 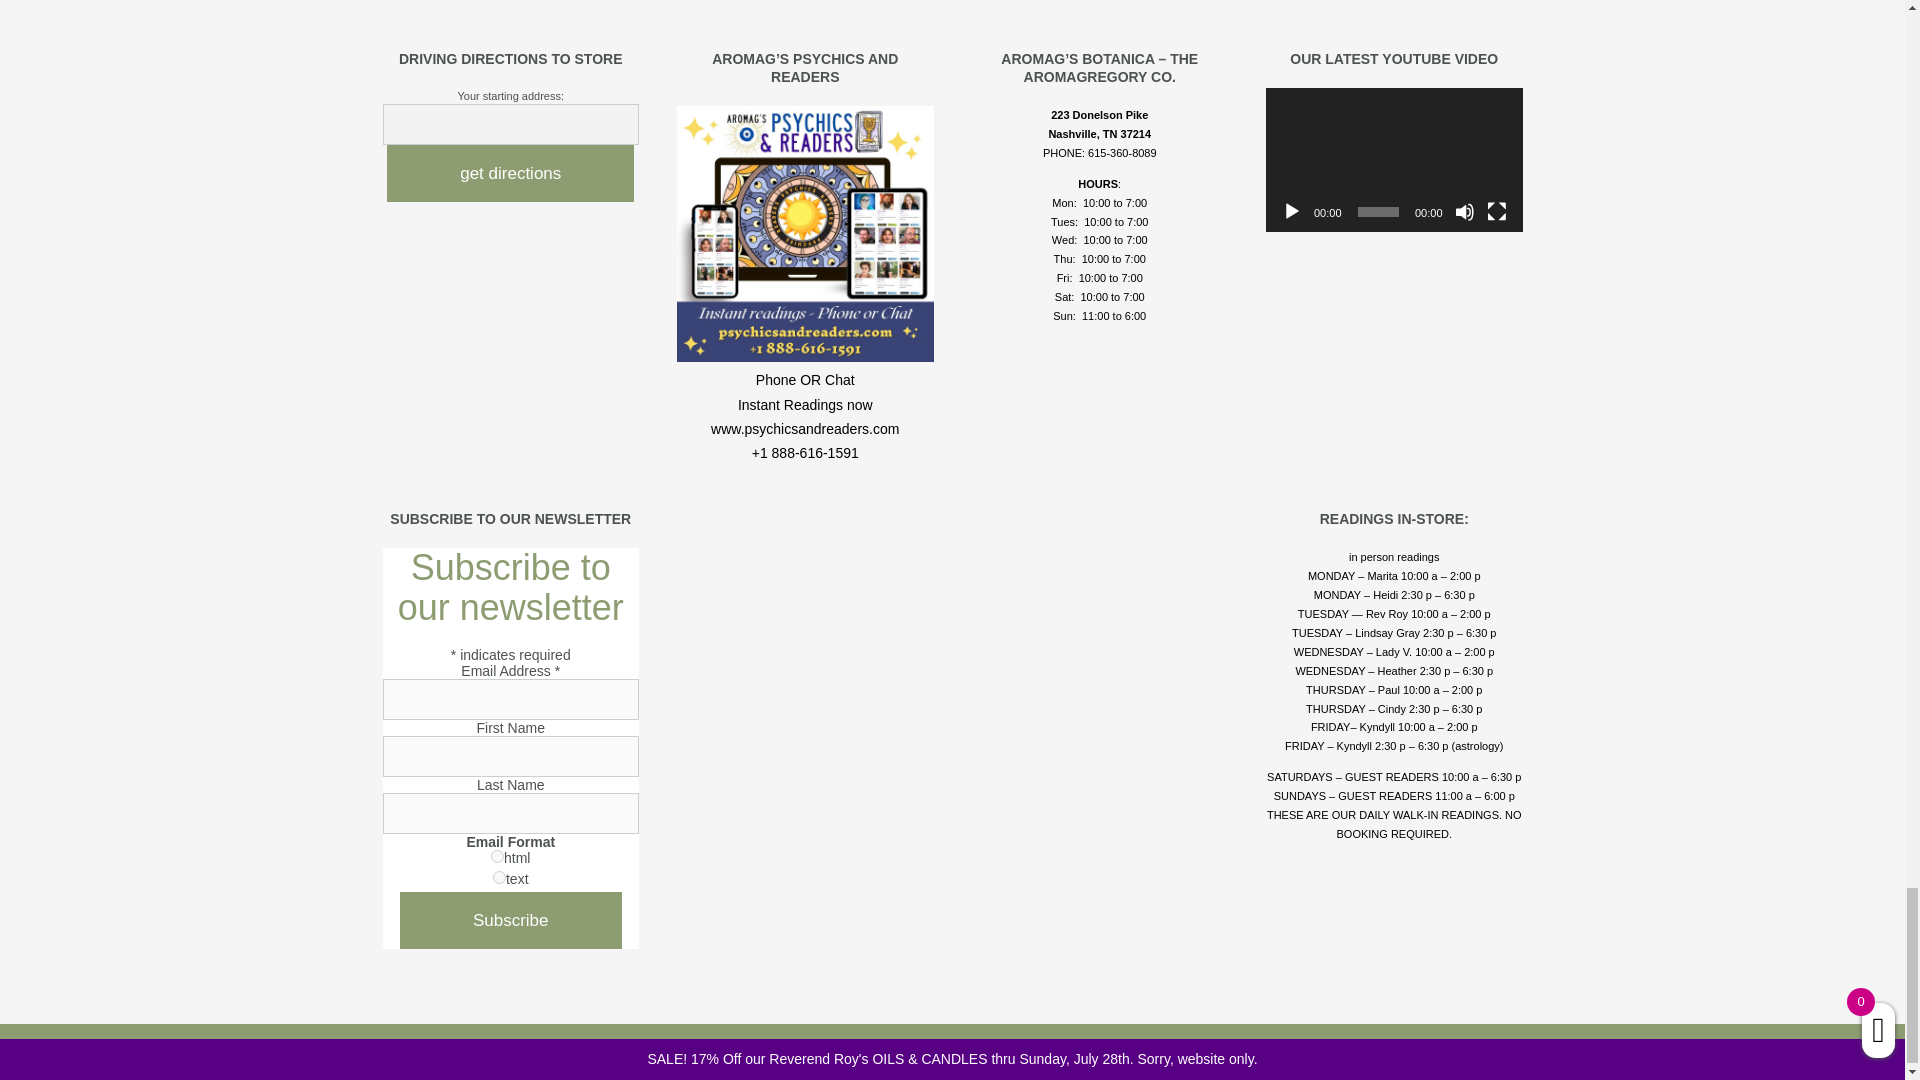 What do you see at coordinates (1292, 212) in the screenshot?
I see `Play` at bounding box center [1292, 212].